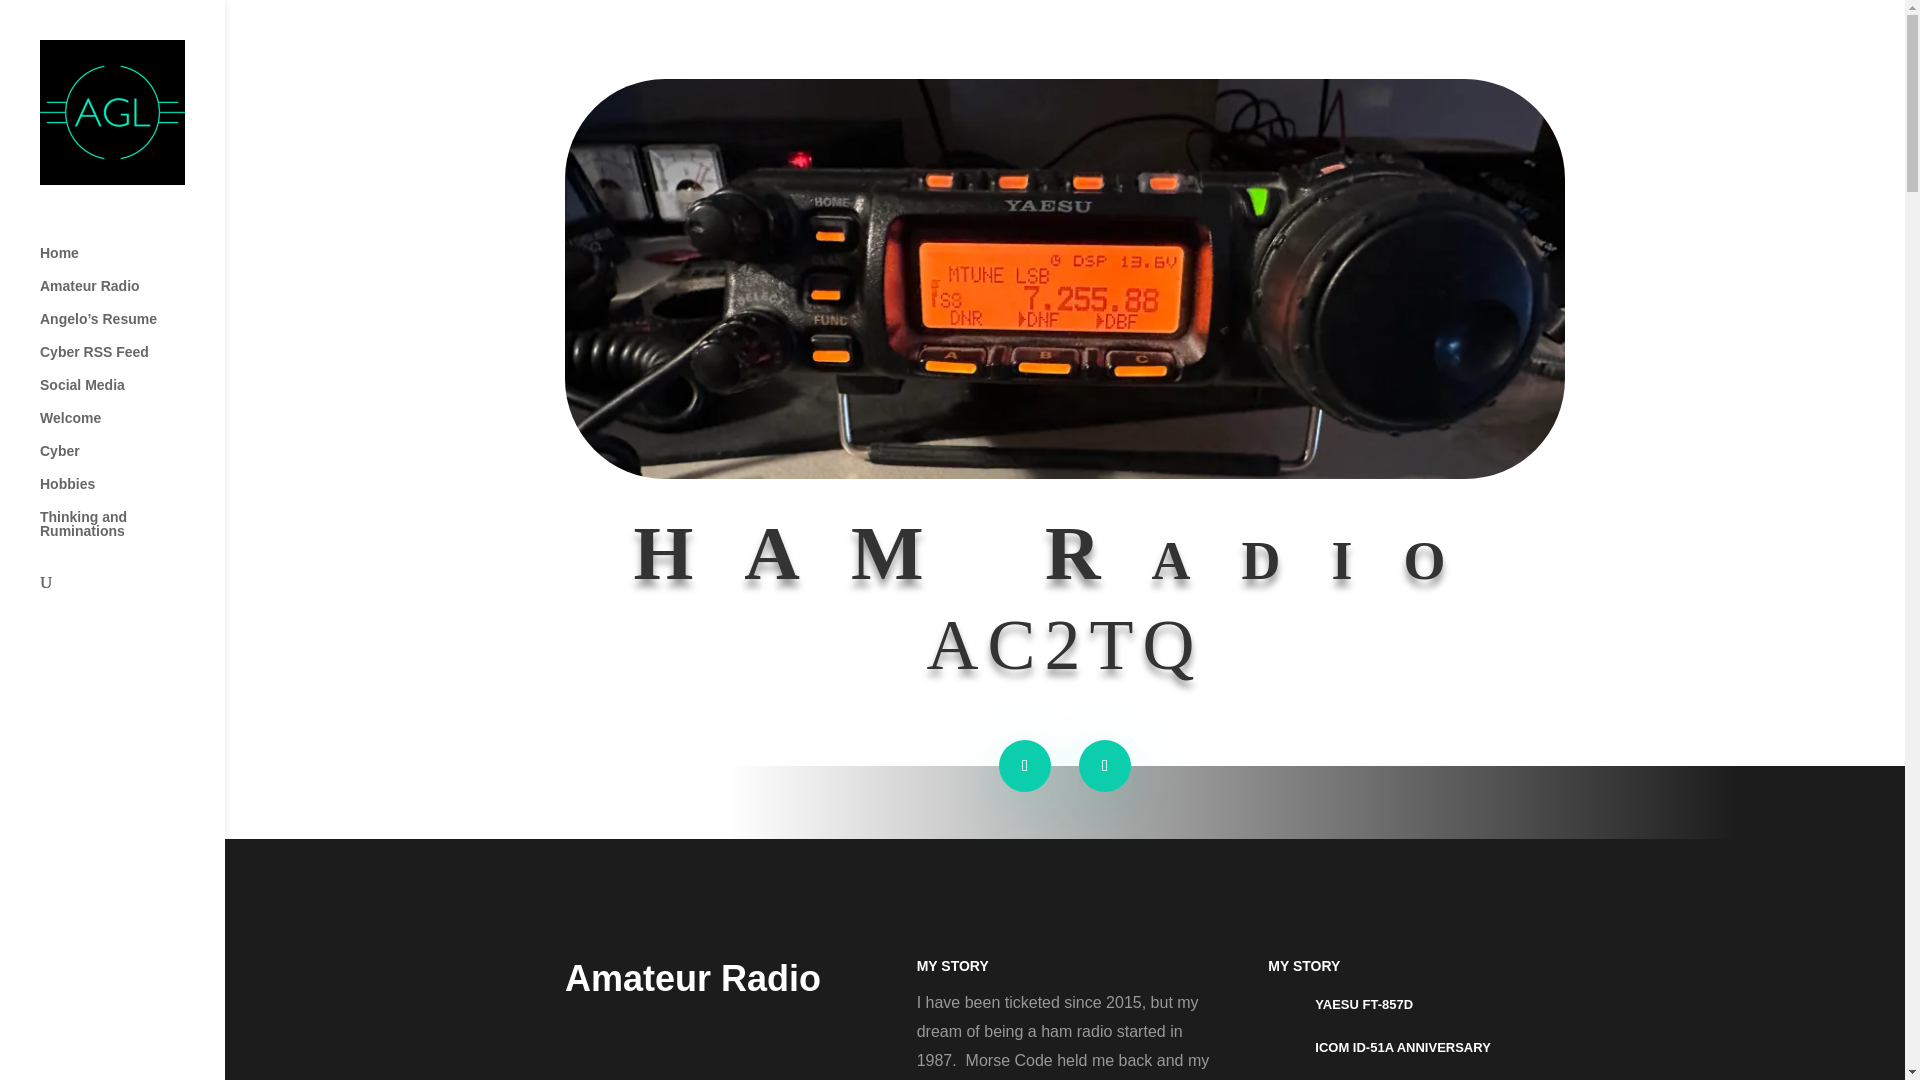 The width and height of the screenshot is (1920, 1080). Describe the element at coordinates (132, 460) in the screenshot. I see `Cyber` at that location.